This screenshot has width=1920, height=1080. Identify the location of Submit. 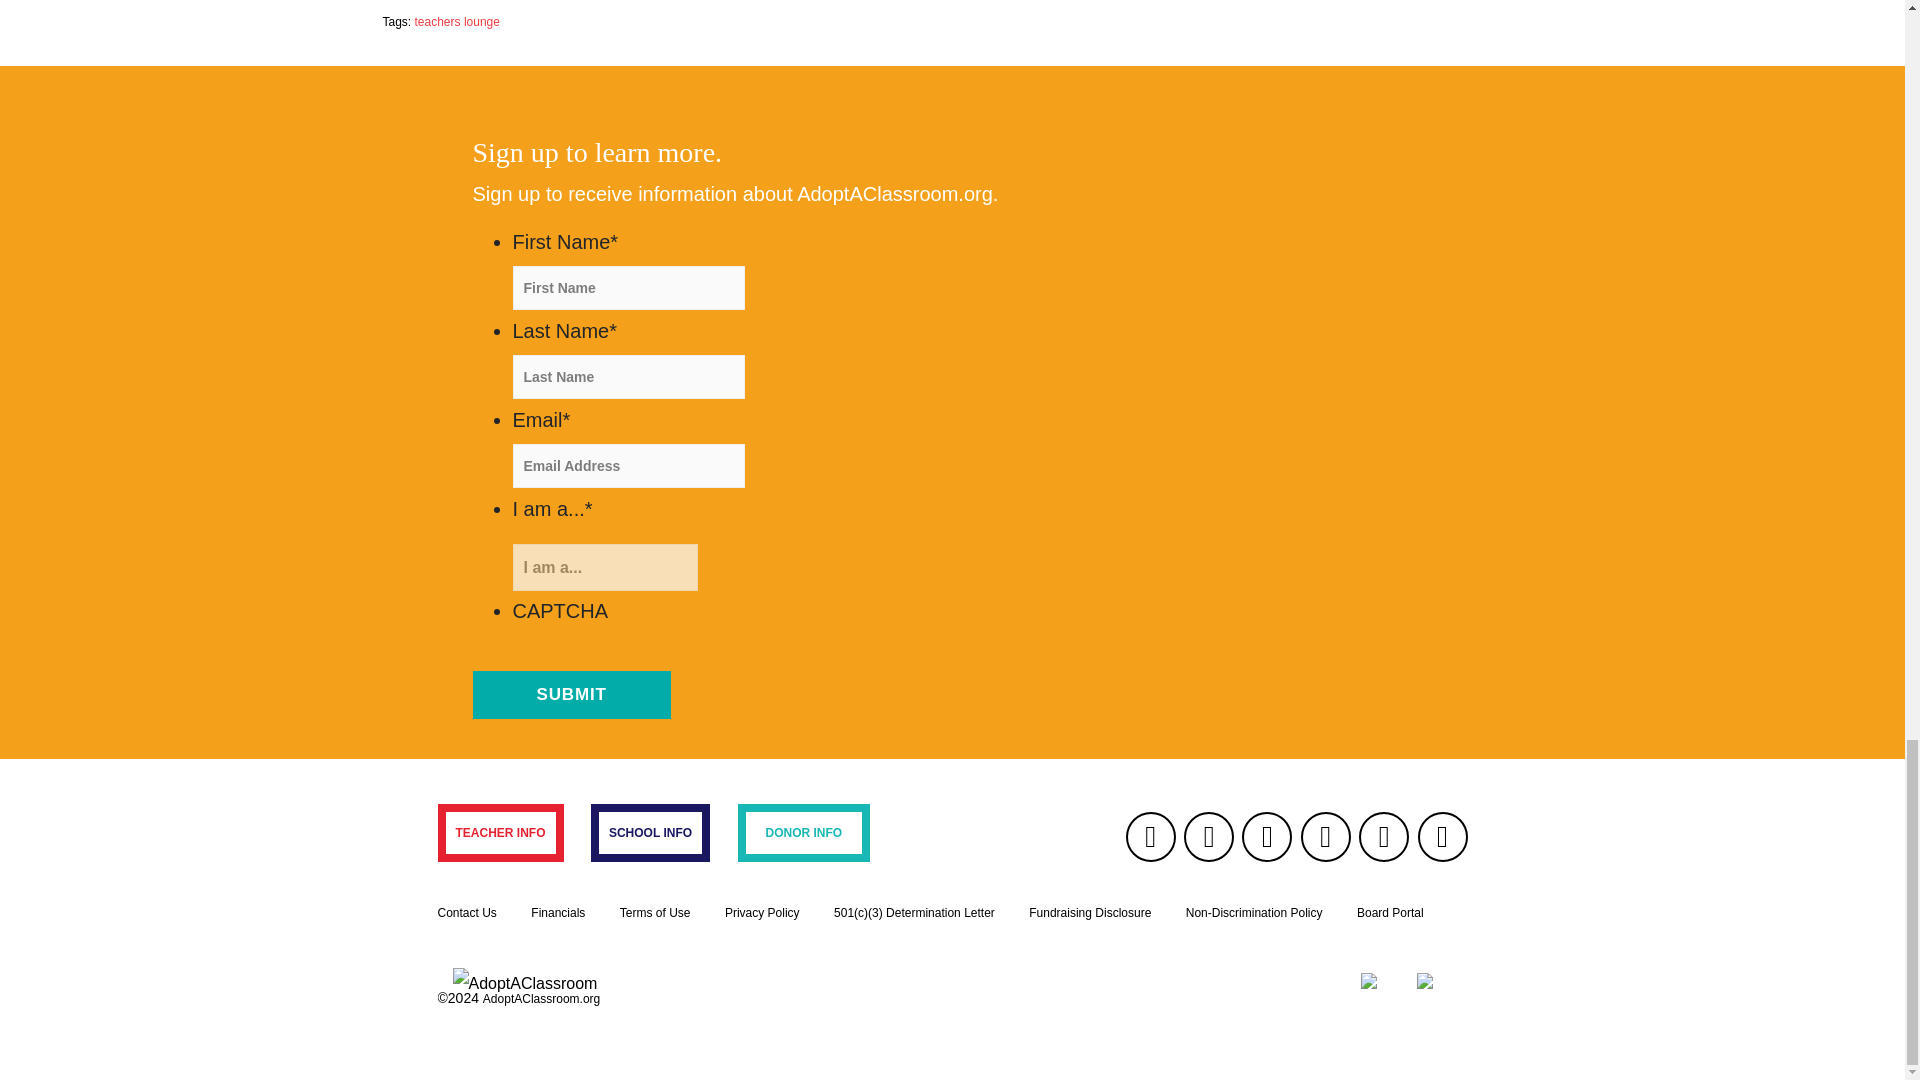
(571, 694).